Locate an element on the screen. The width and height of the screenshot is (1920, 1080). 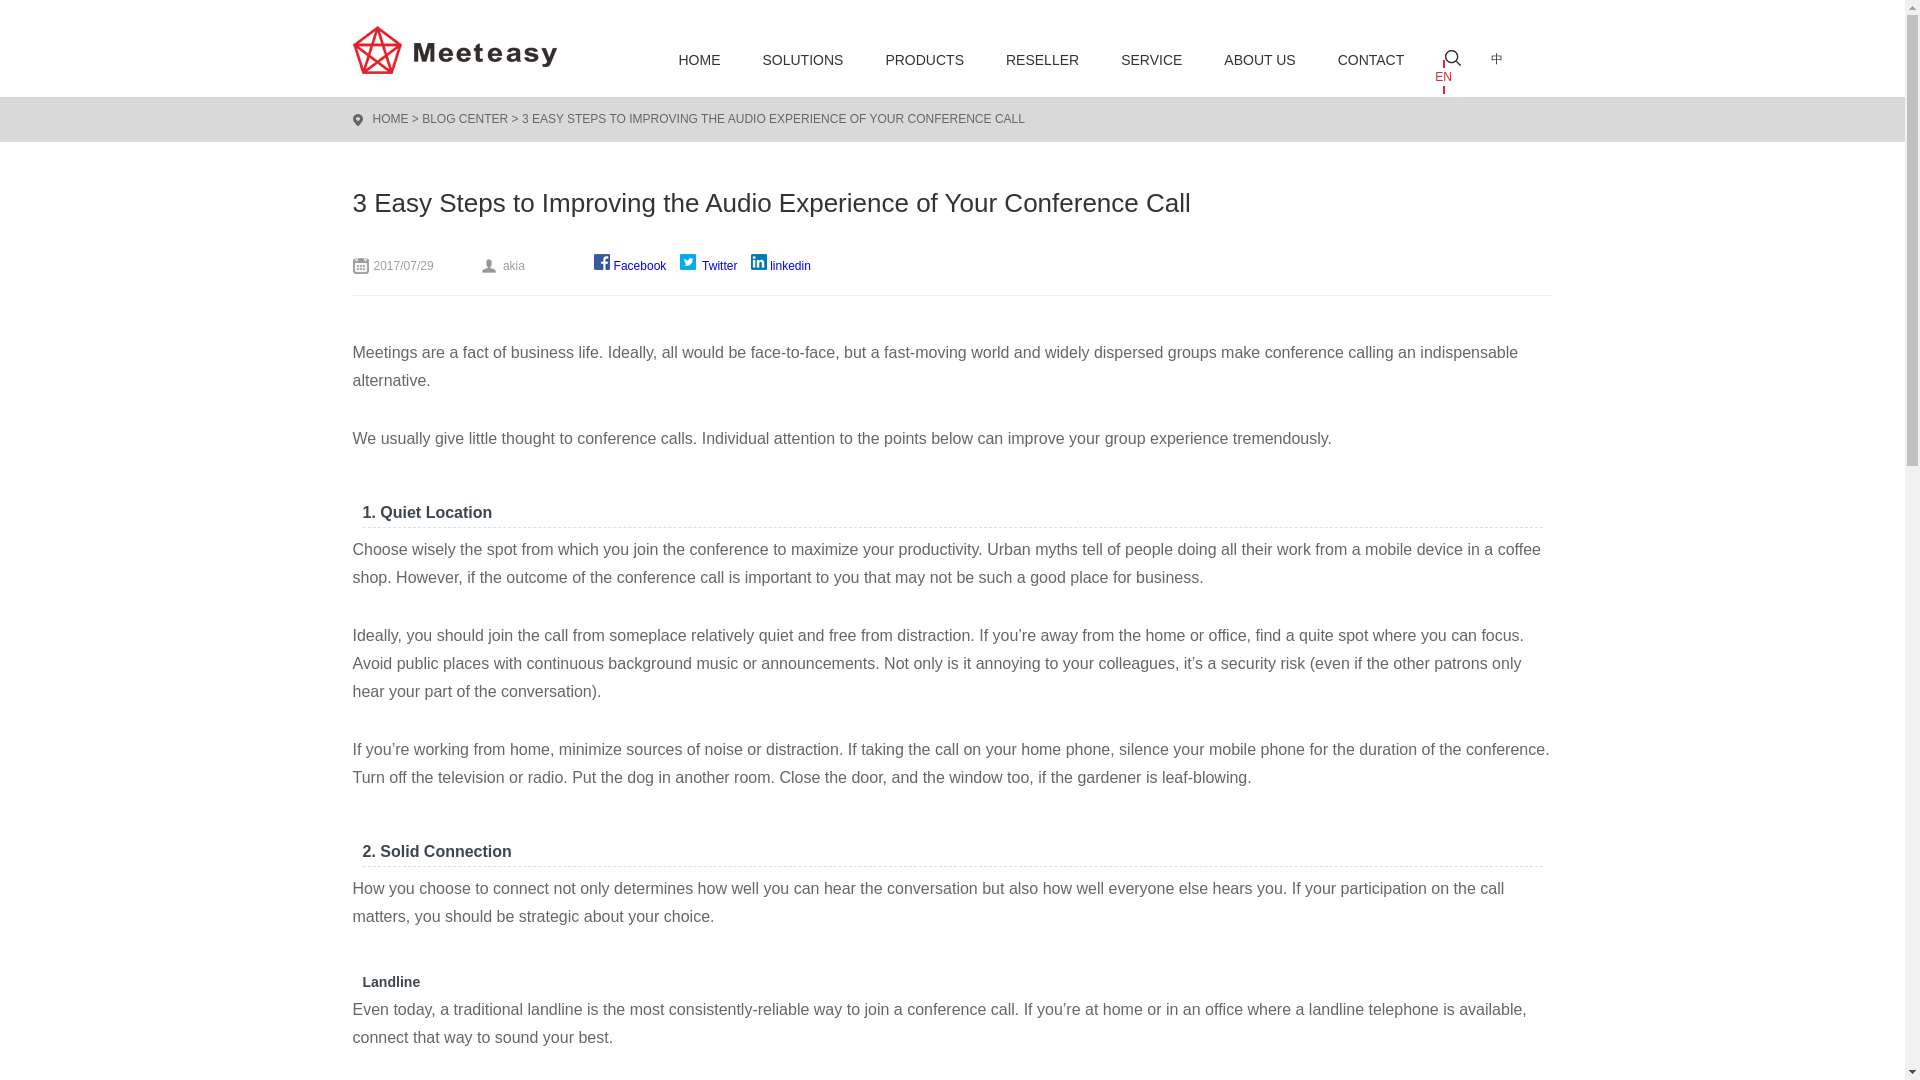
HOME is located at coordinates (390, 119).